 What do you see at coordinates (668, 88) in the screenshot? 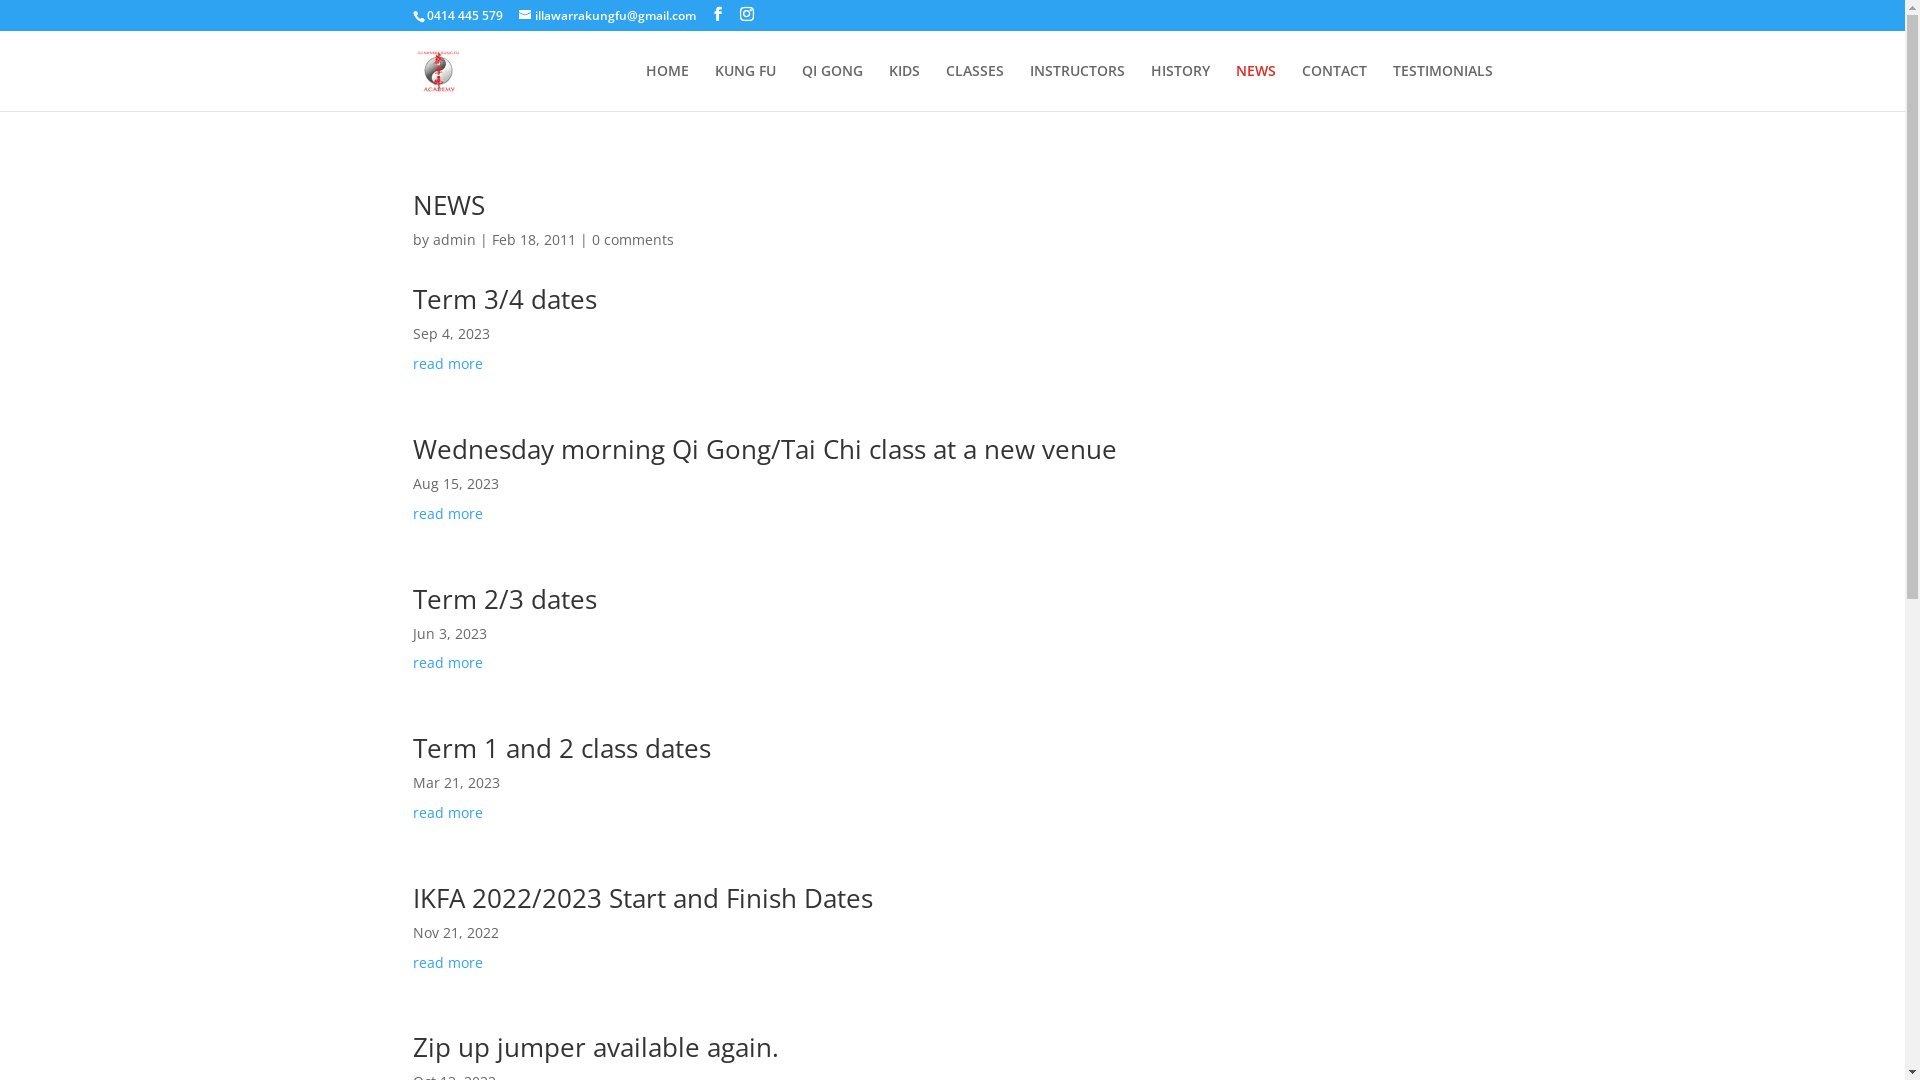
I see `HOME` at bounding box center [668, 88].